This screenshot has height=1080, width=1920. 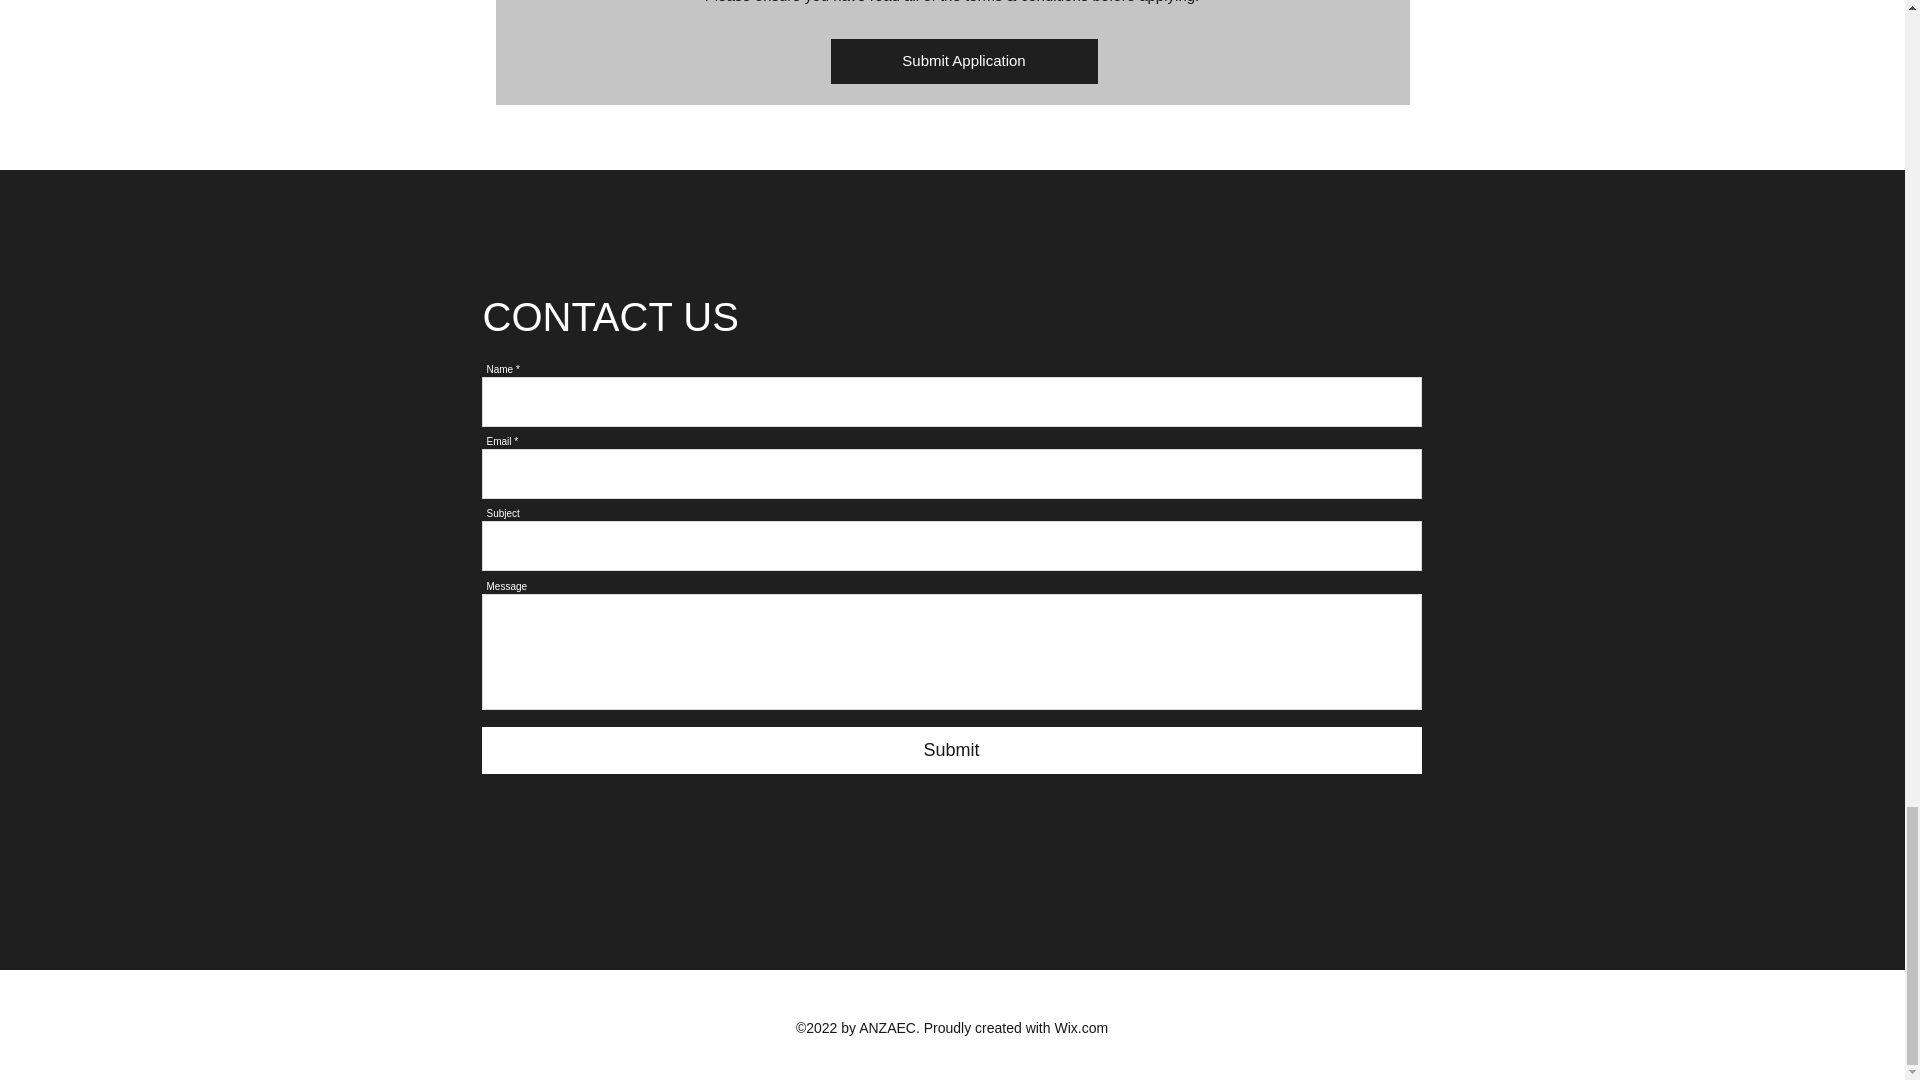 What do you see at coordinates (962, 61) in the screenshot?
I see `Submit Application` at bounding box center [962, 61].